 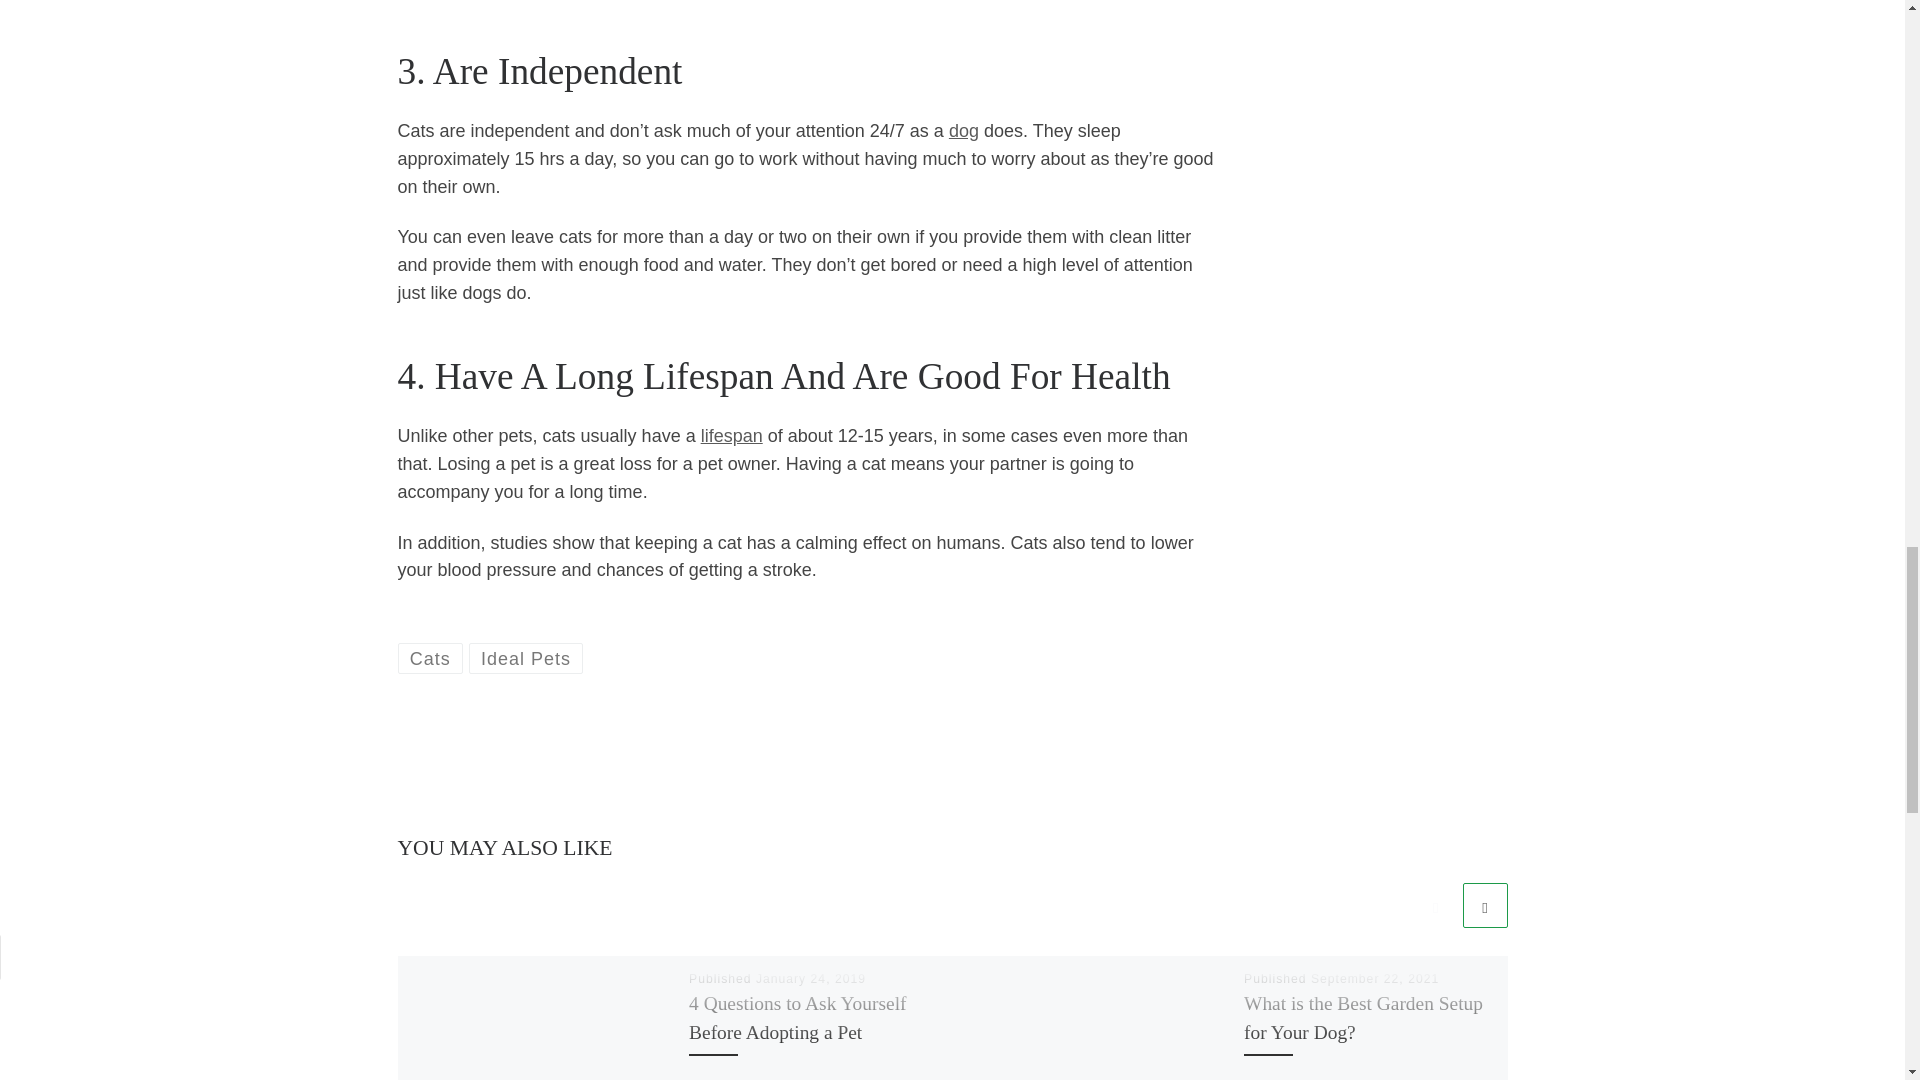 What do you see at coordinates (1484, 905) in the screenshot?
I see `Next related articles` at bounding box center [1484, 905].